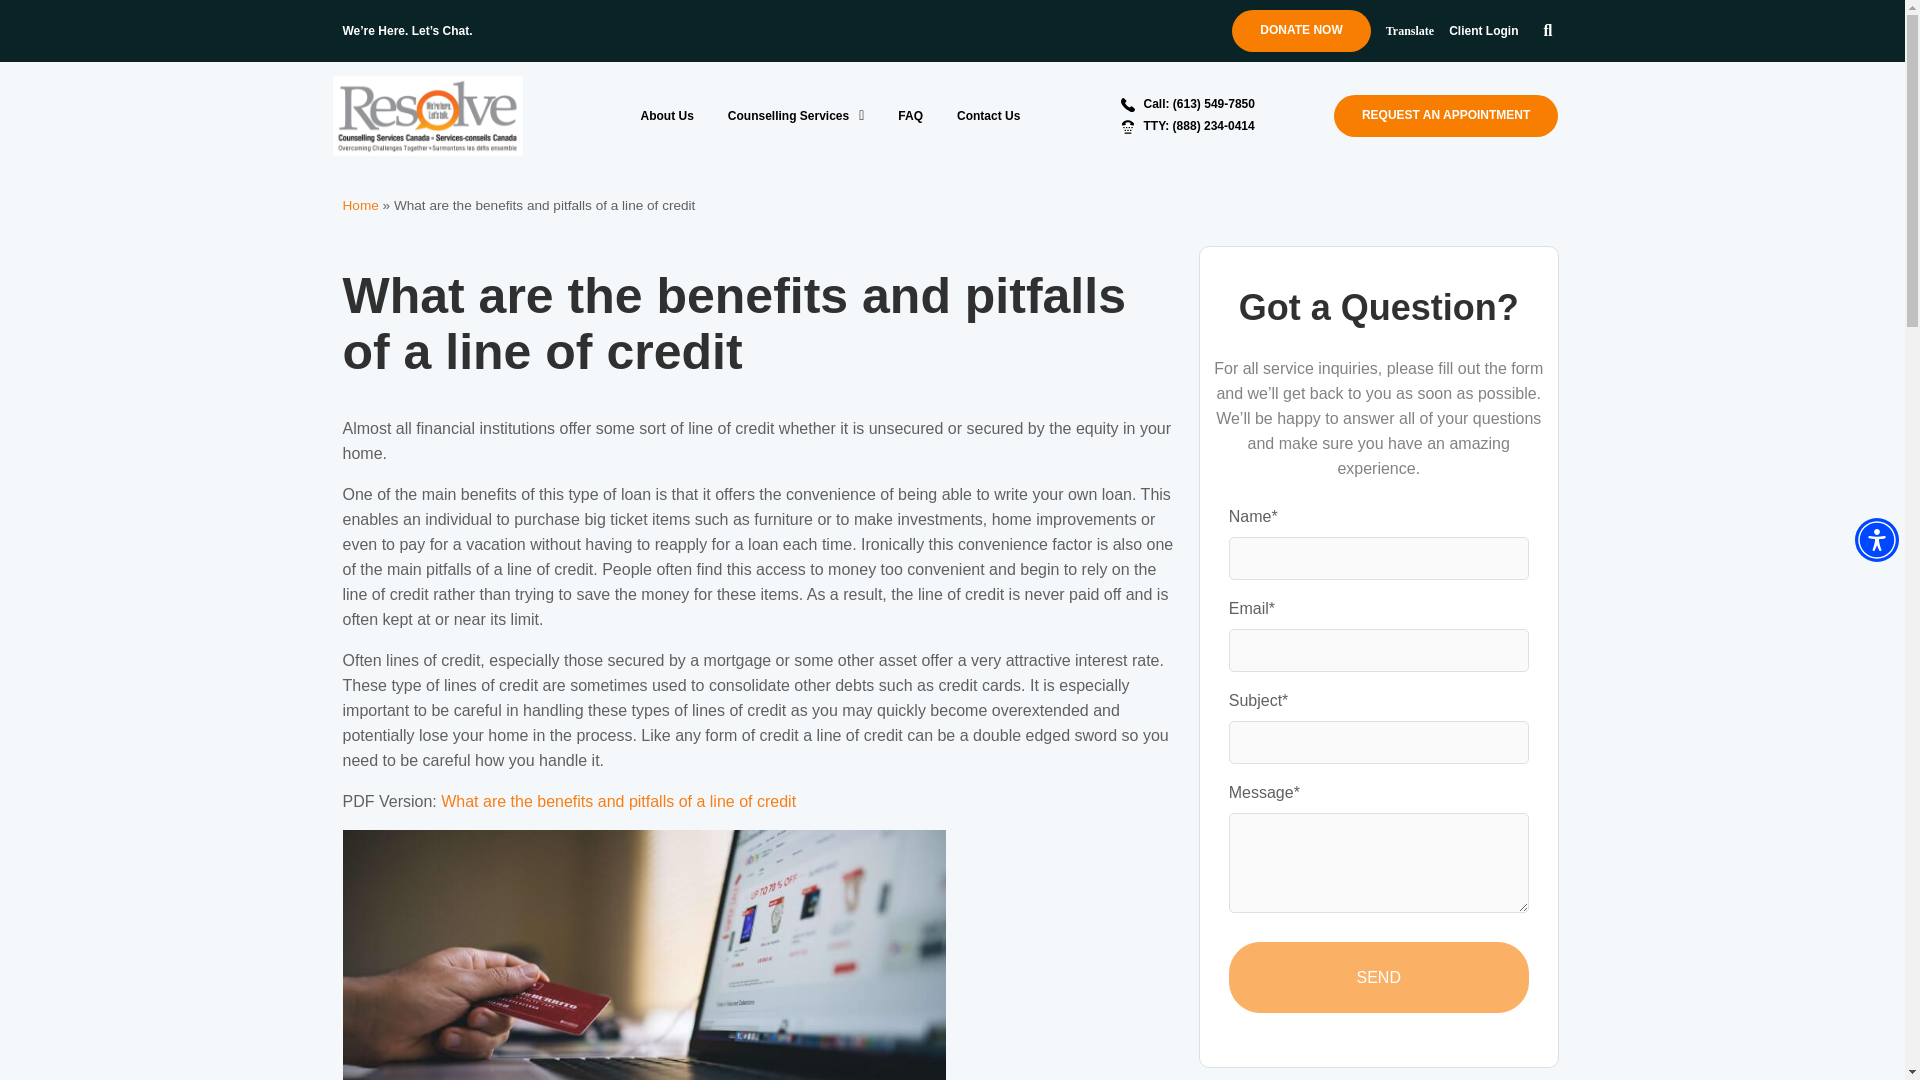 The width and height of the screenshot is (1920, 1080). Describe the element at coordinates (1876, 540) in the screenshot. I see `Accessibility Menu` at that location.